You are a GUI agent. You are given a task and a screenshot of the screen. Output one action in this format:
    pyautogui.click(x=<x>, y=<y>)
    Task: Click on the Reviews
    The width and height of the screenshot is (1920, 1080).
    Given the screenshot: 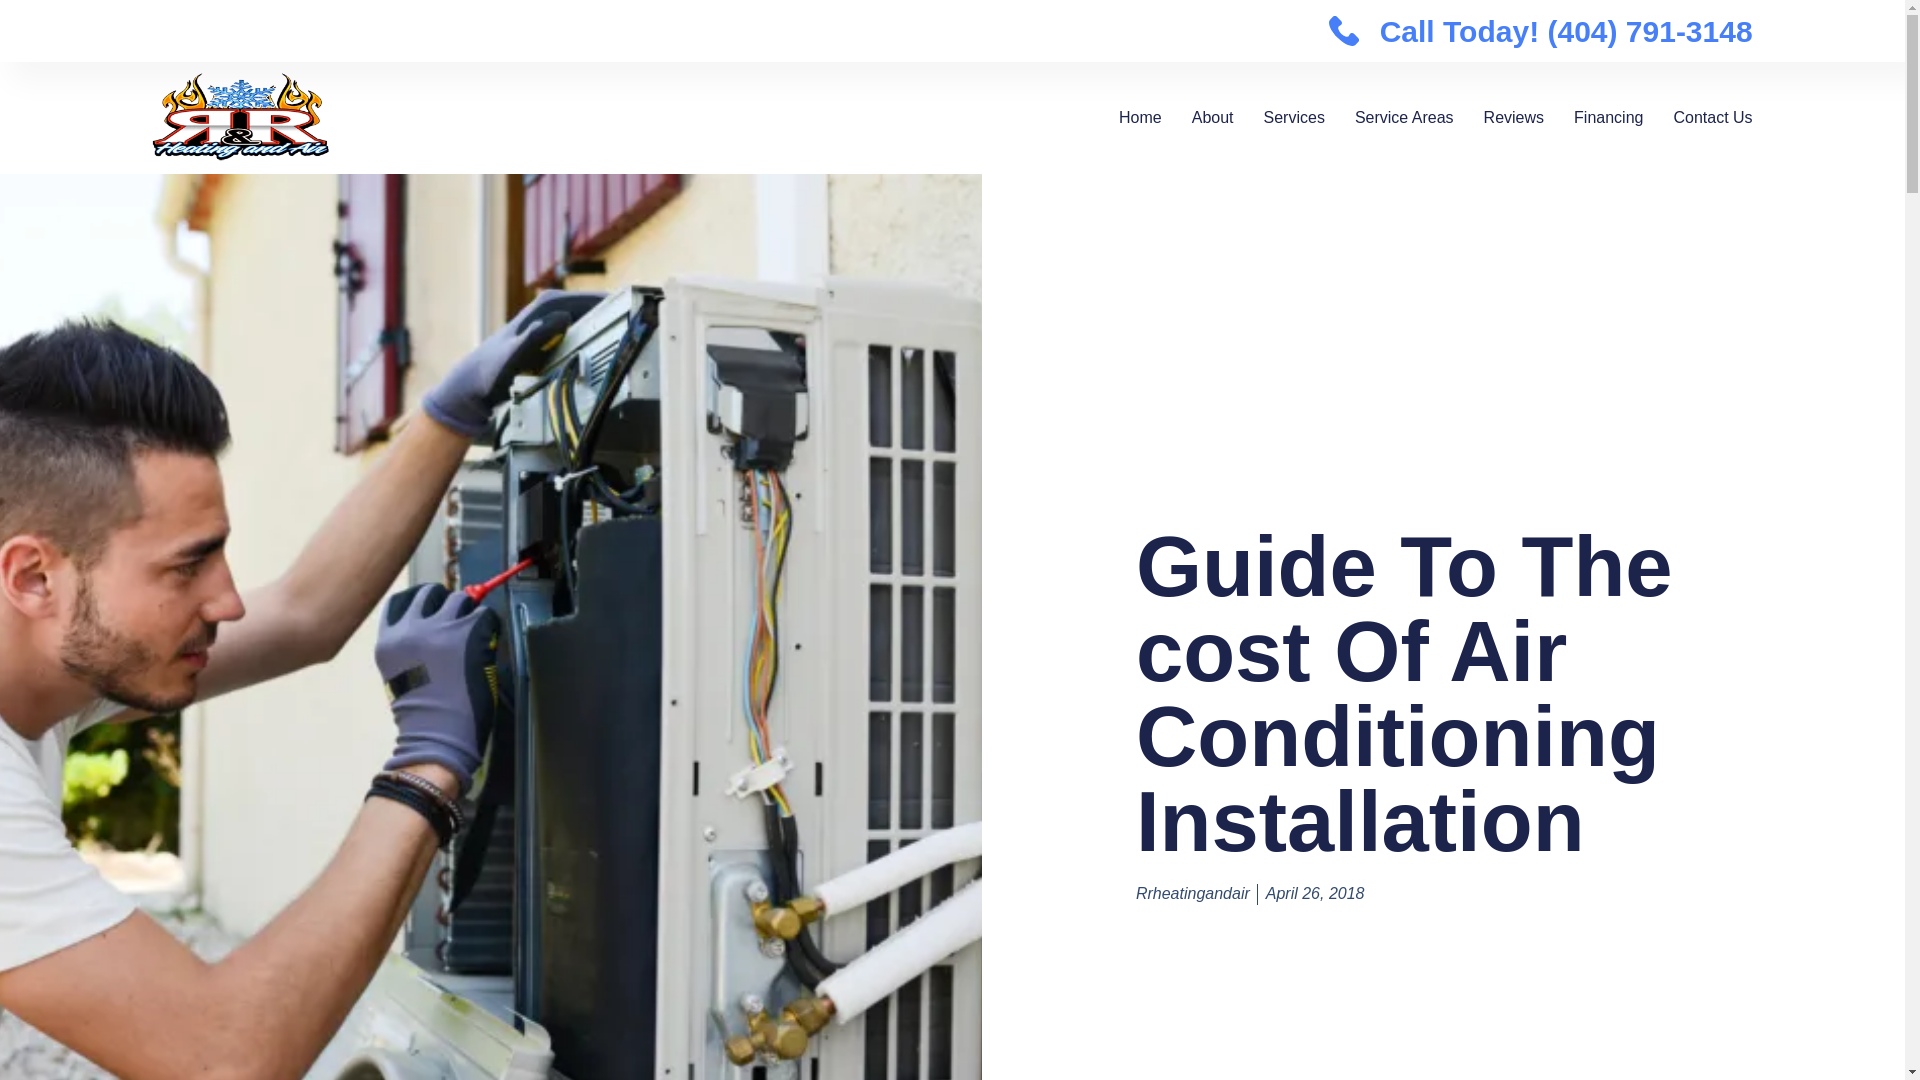 What is the action you would take?
    pyautogui.click(x=1514, y=117)
    